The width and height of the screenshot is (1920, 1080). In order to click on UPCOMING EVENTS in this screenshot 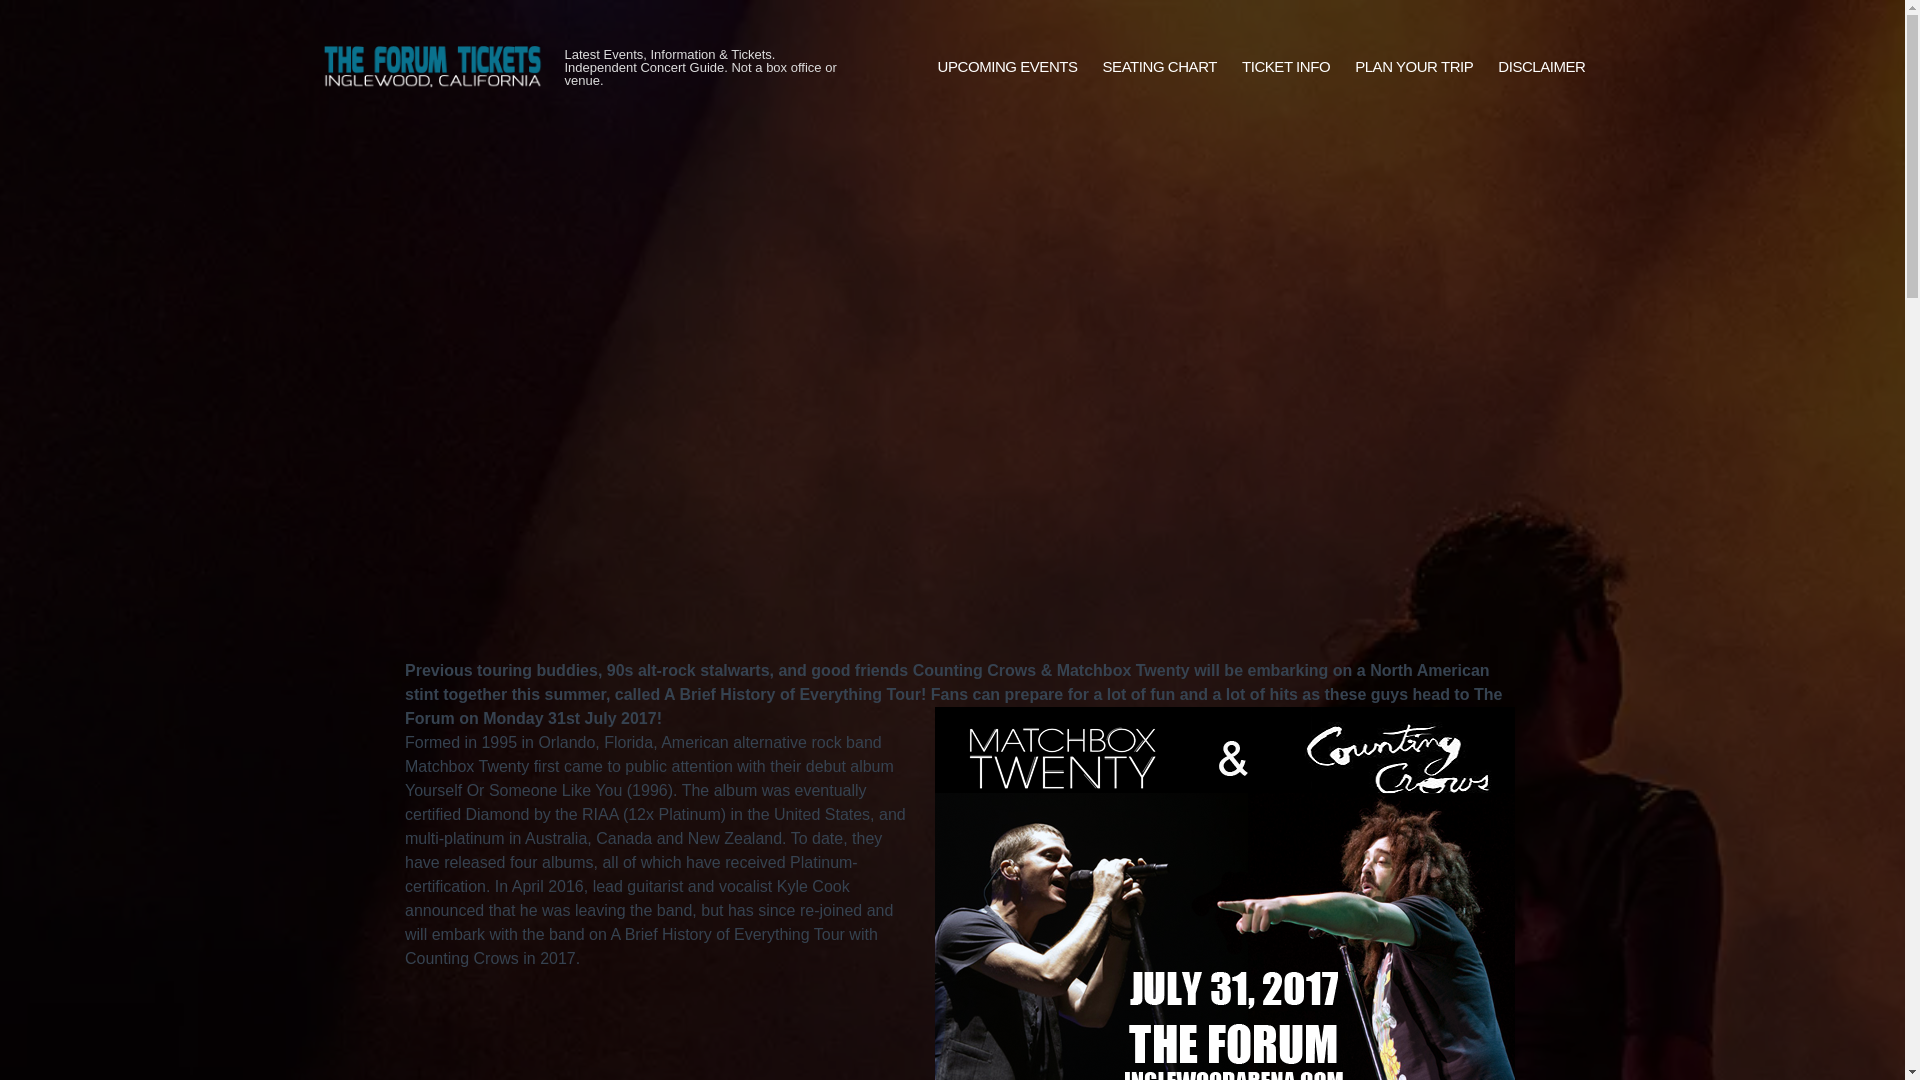, I will do `click(1008, 67)`.